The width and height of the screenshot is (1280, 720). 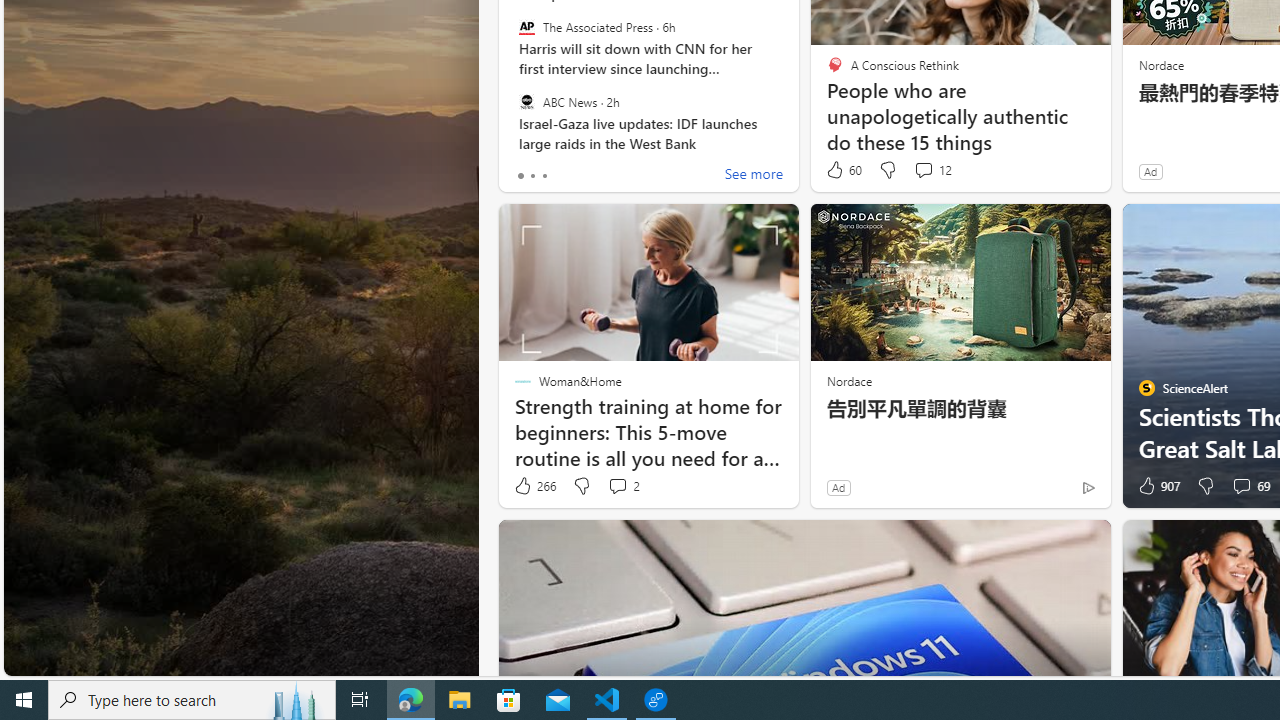 I want to click on 60 Like, so click(x=843, y=170).